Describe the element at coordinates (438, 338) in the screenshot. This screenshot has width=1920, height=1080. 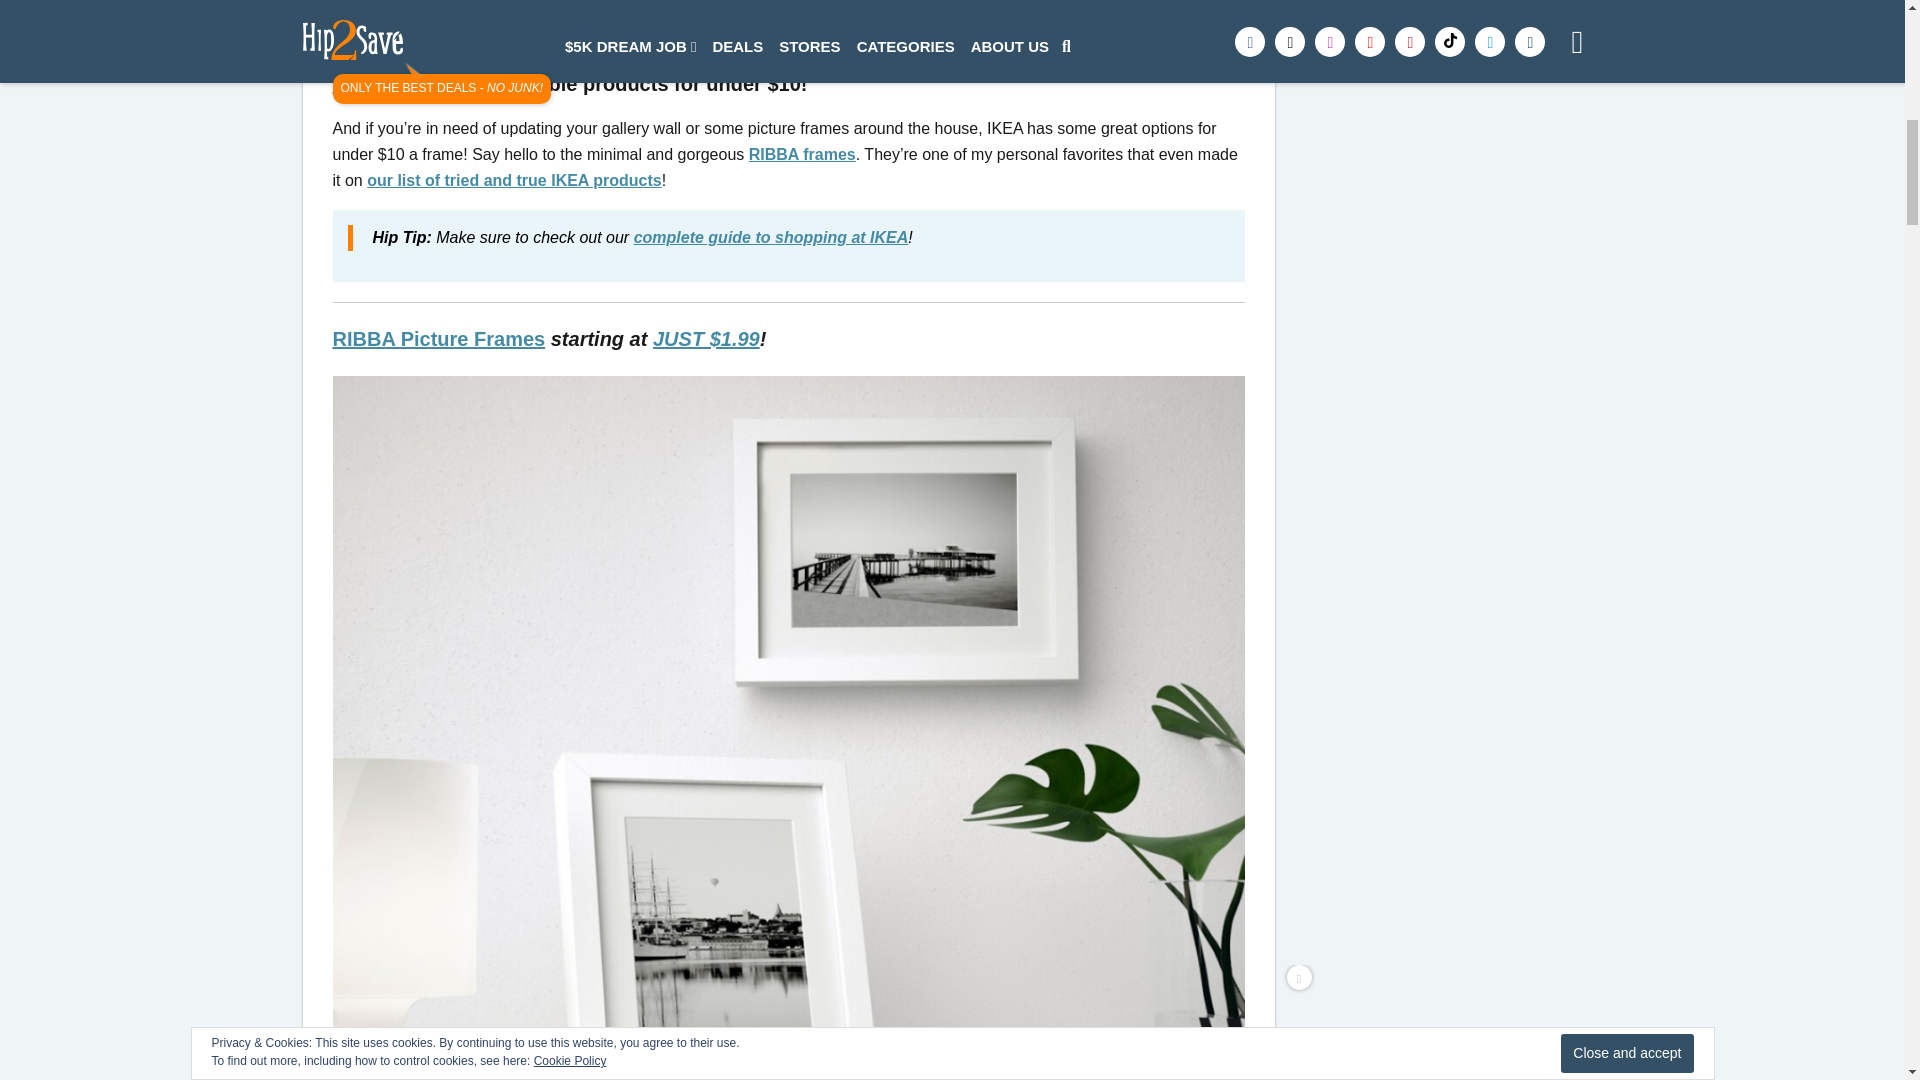
I see `RIBBA Picture Frames` at that location.